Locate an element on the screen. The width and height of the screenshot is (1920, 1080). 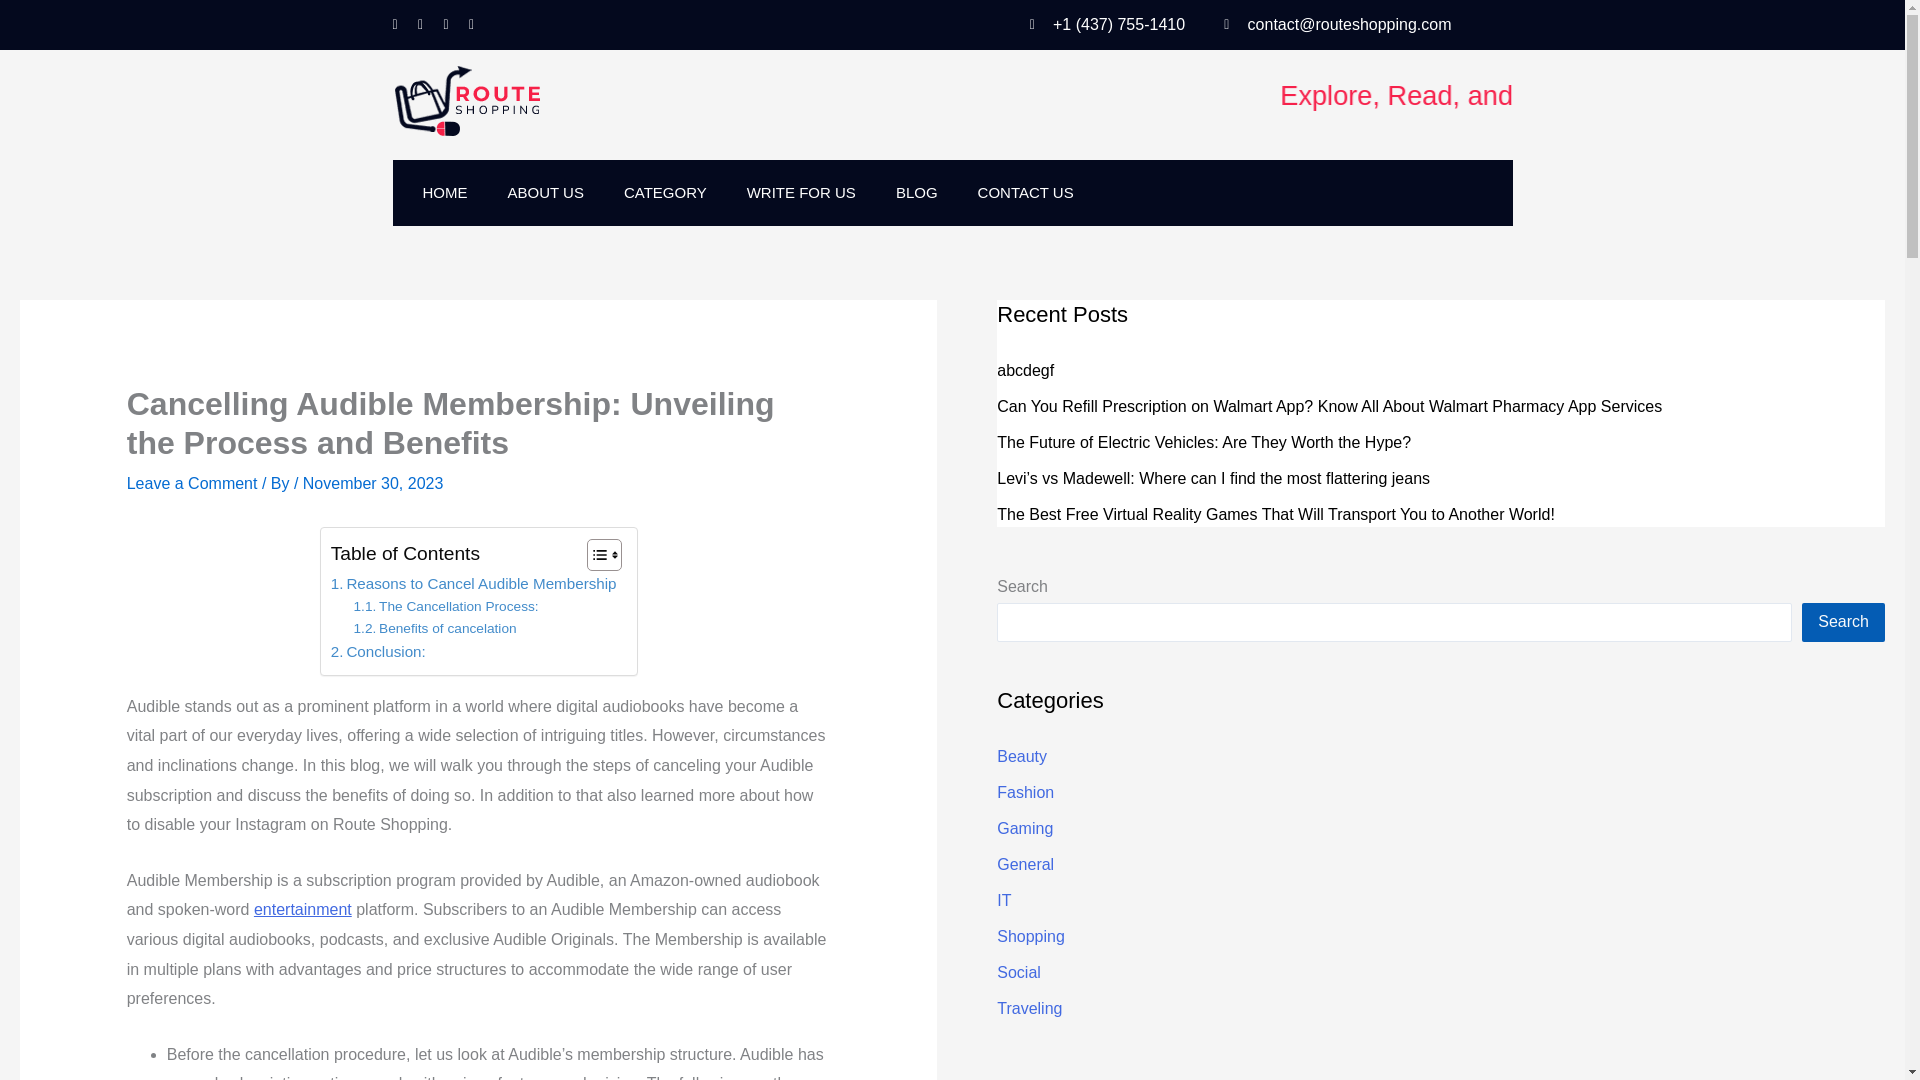
Leave a Comment is located at coordinates (192, 484).